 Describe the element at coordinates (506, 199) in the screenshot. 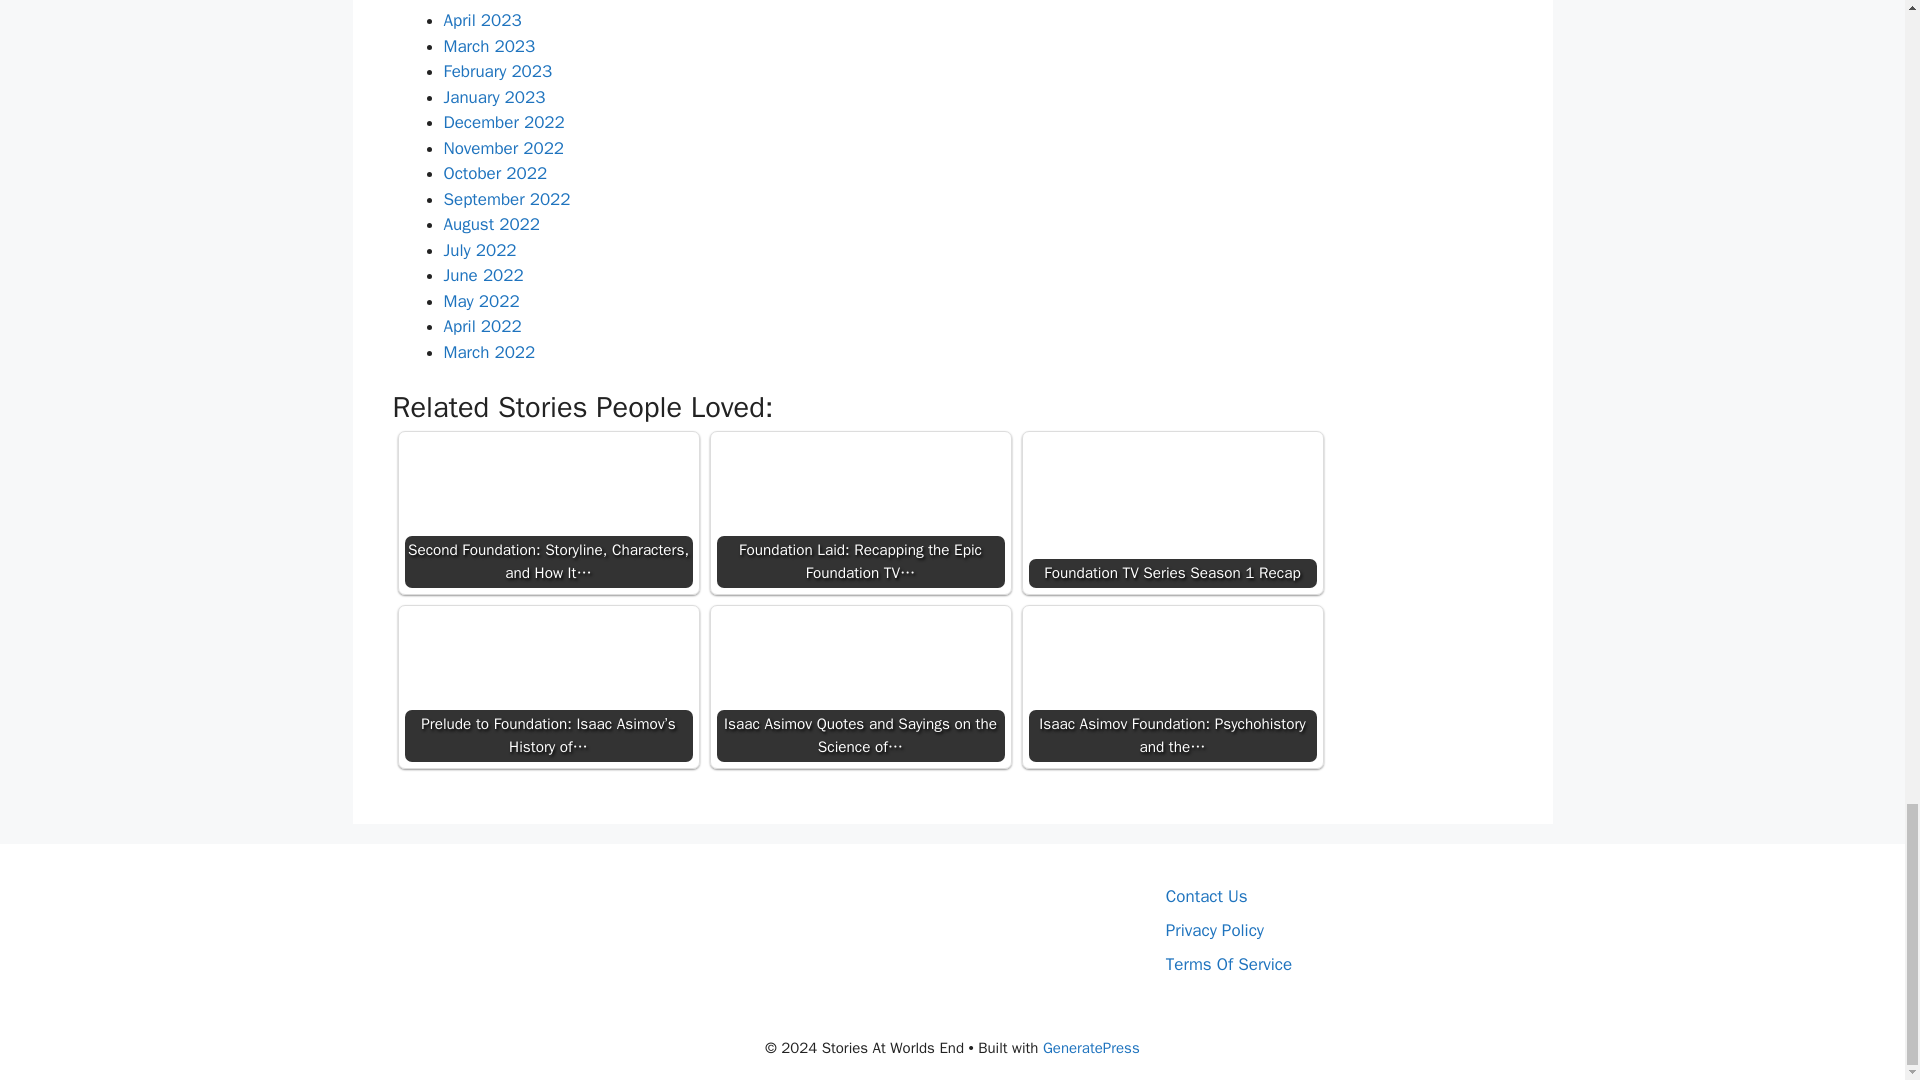

I see `September 2022` at that location.